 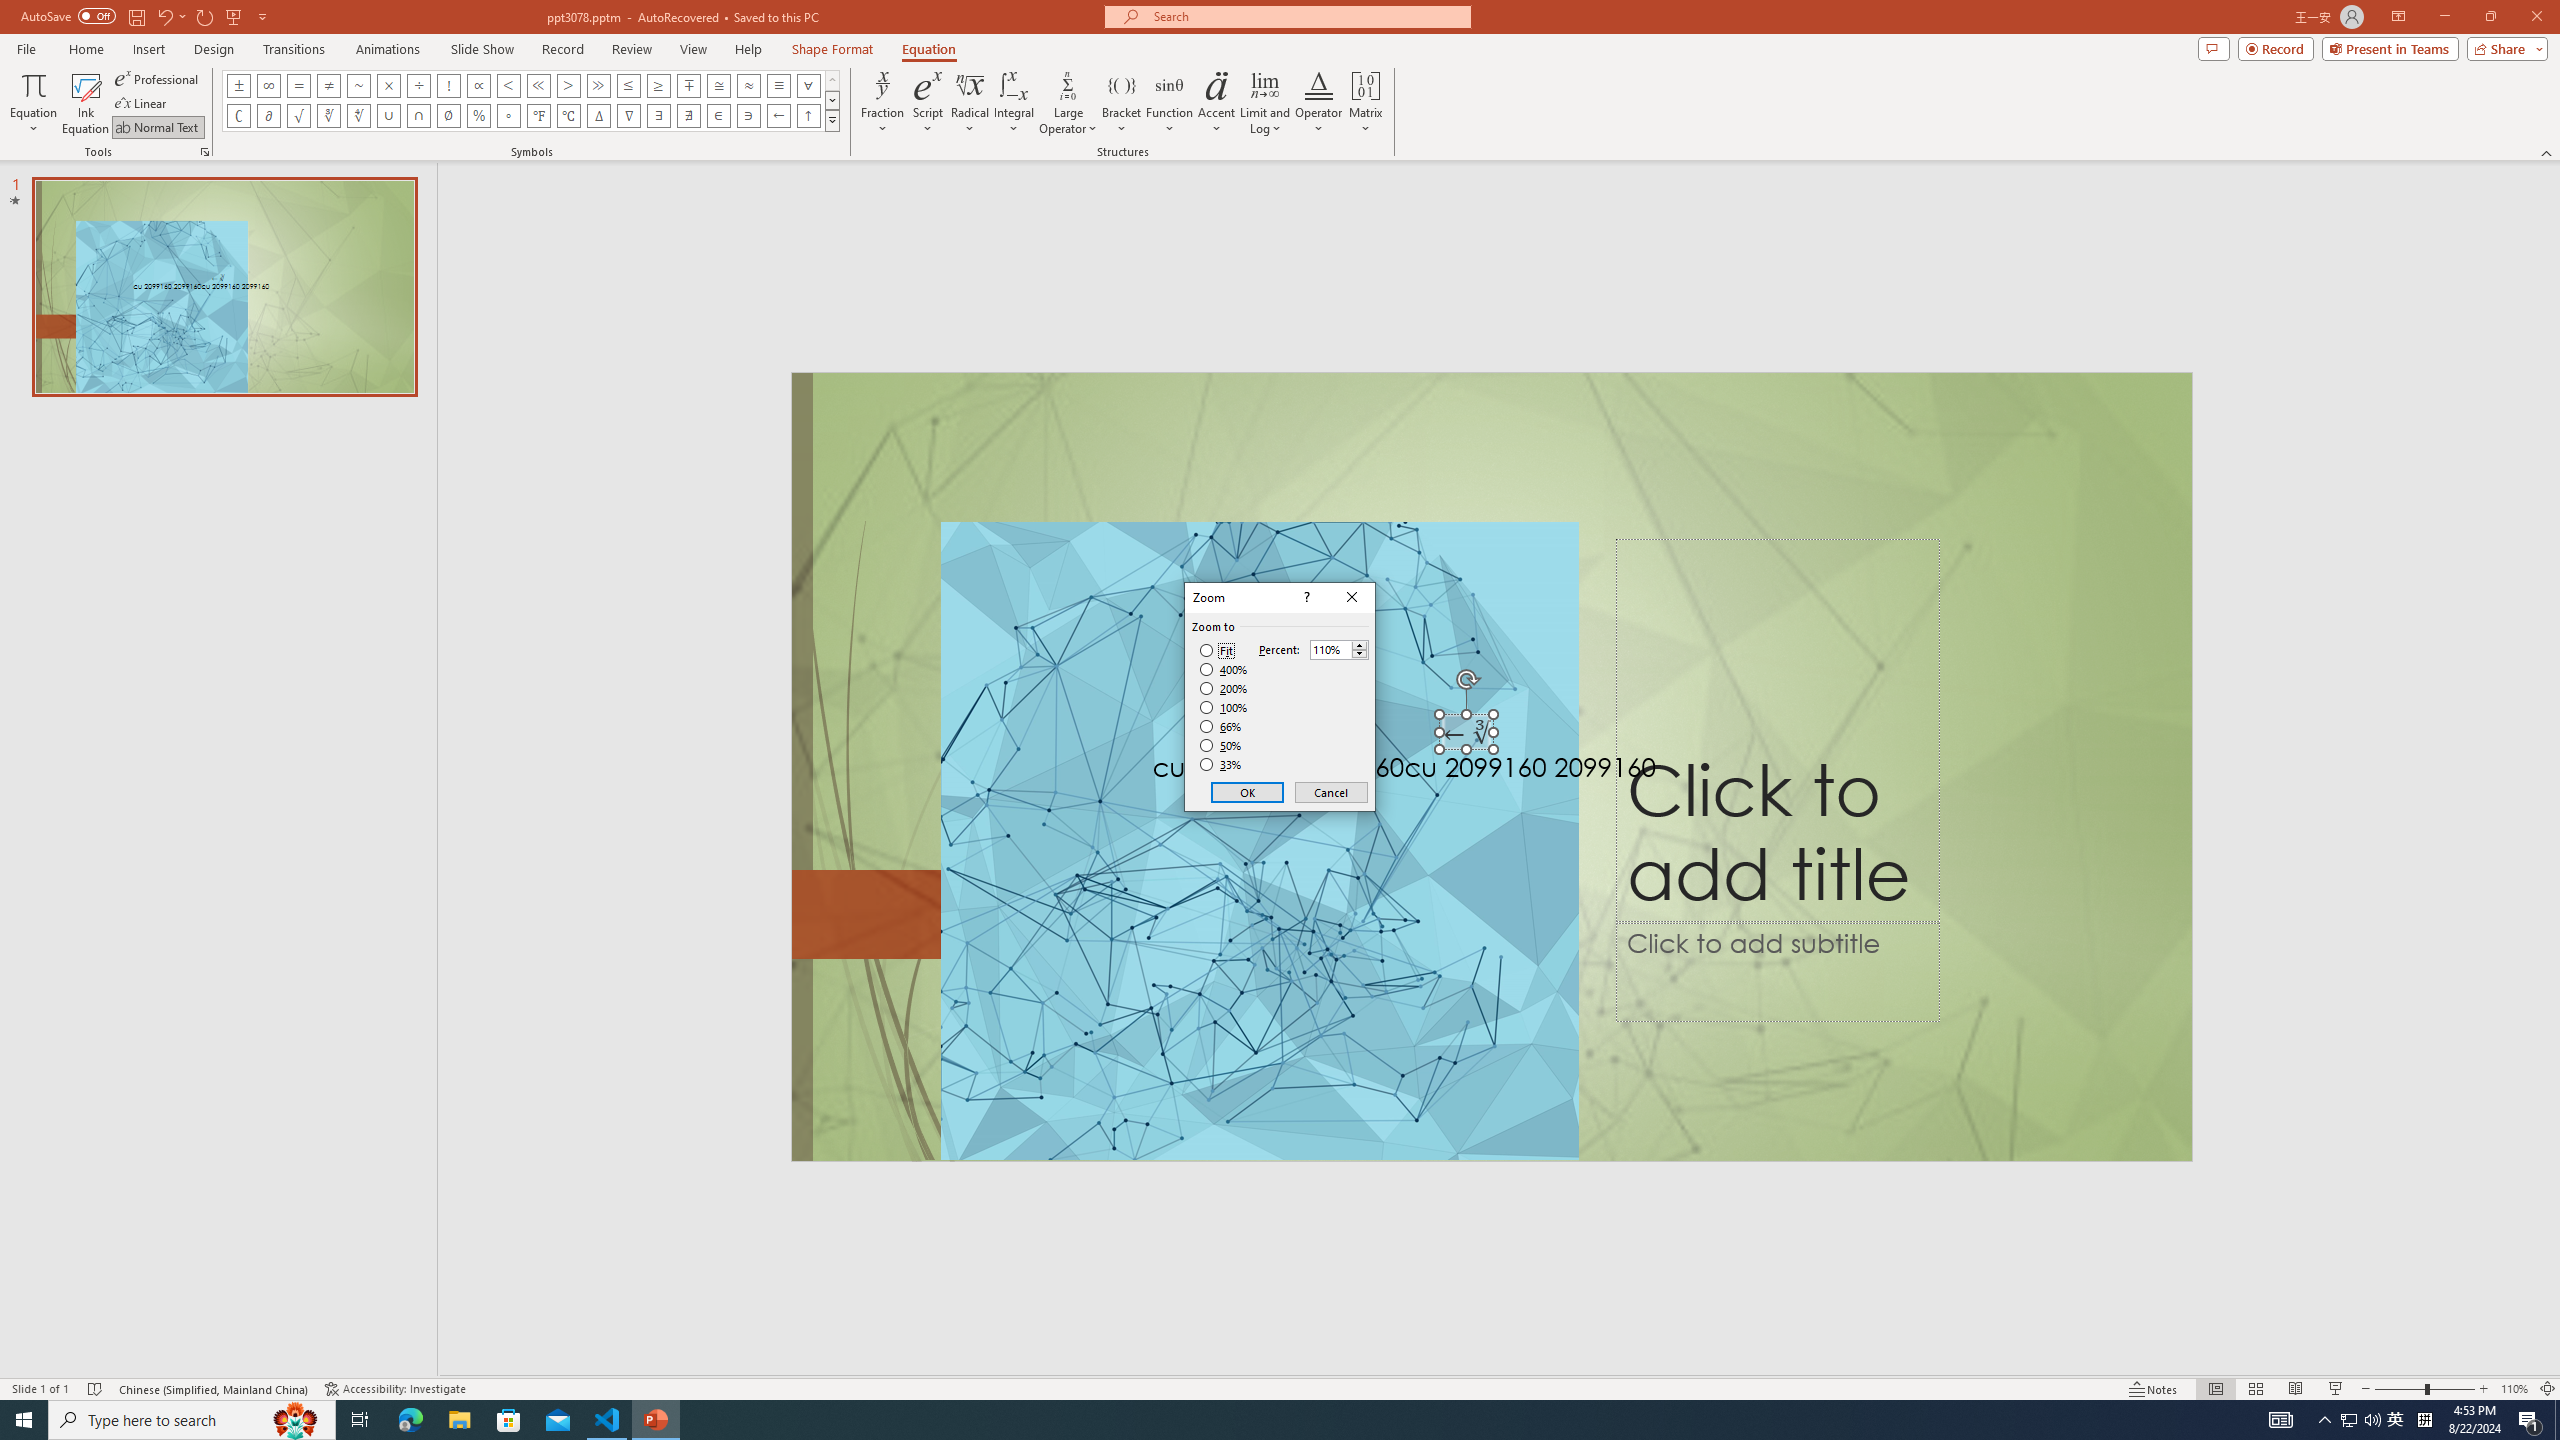 What do you see at coordinates (268, 116) in the screenshot?
I see `Equation Symbol Partial Differential` at bounding box center [268, 116].